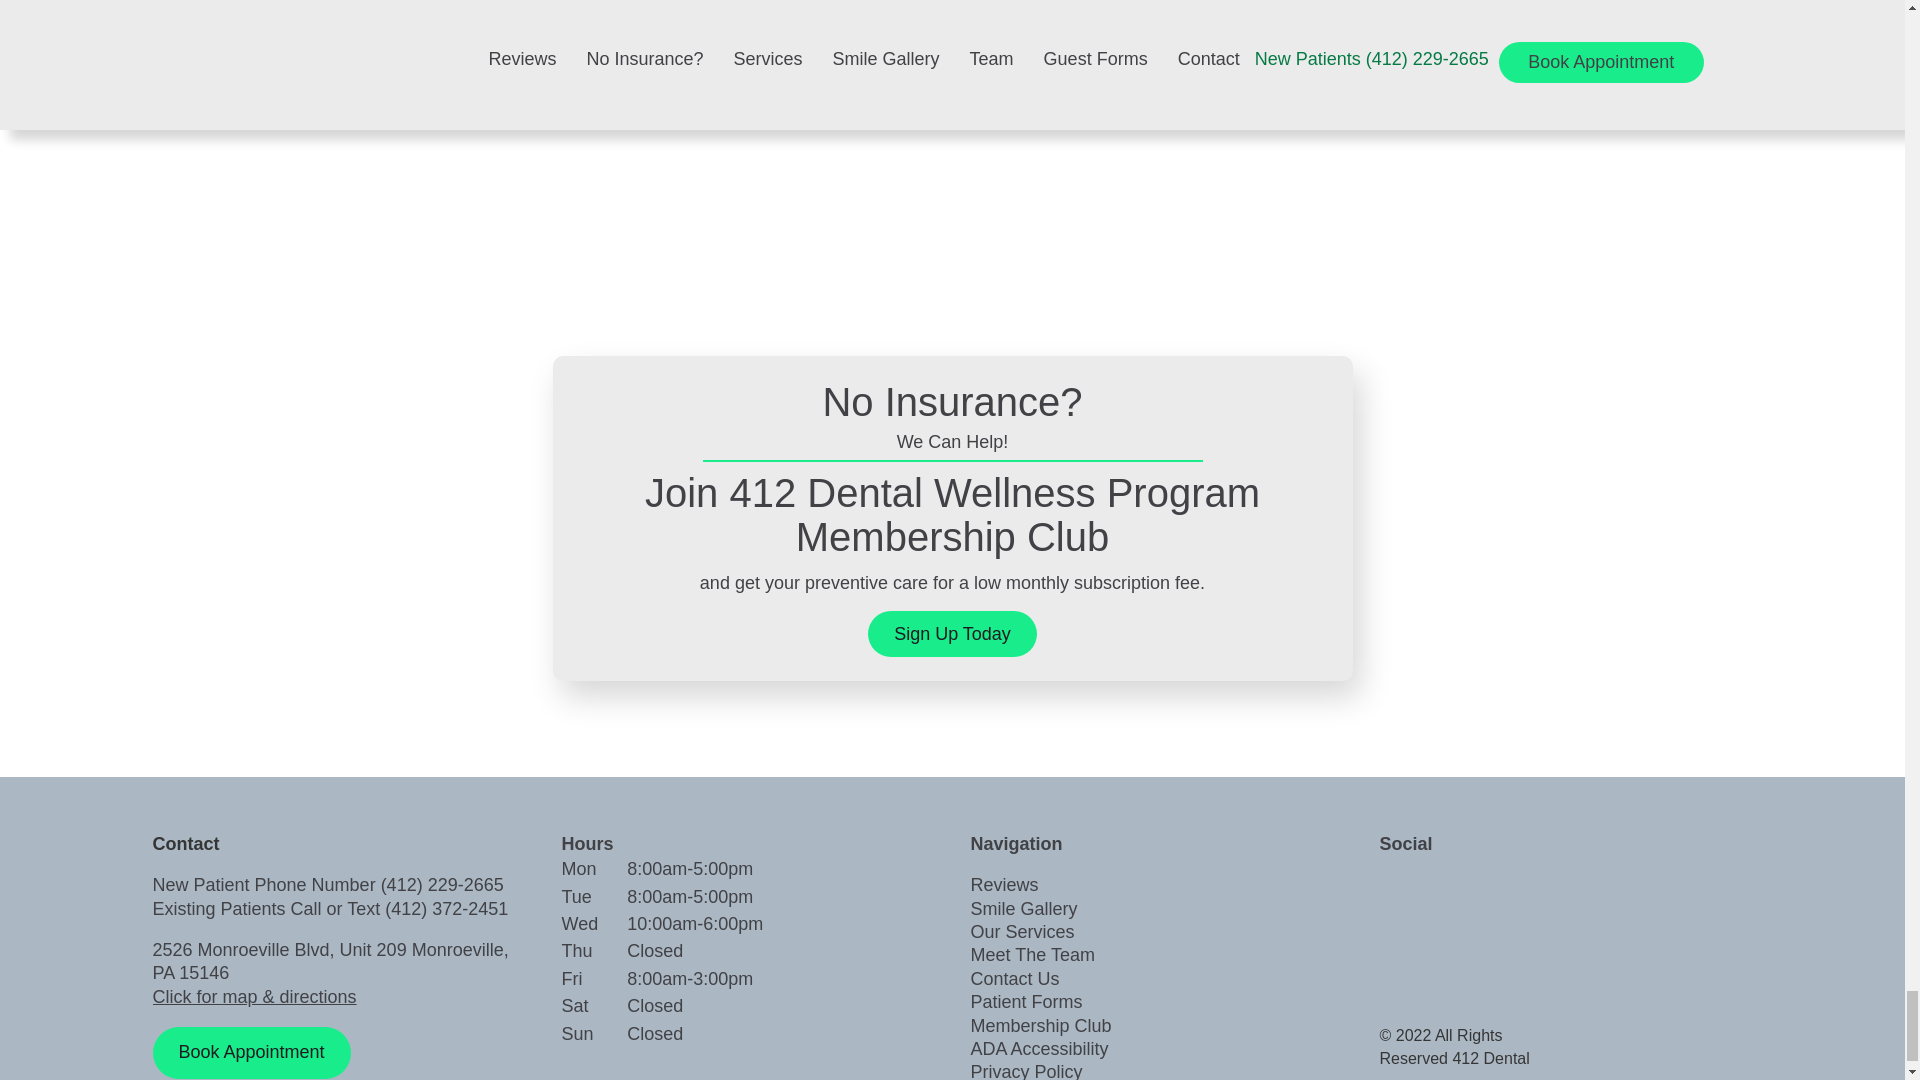  What do you see at coordinates (1038, 1048) in the screenshot?
I see `ADA Accessibility` at bounding box center [1038, 1048].